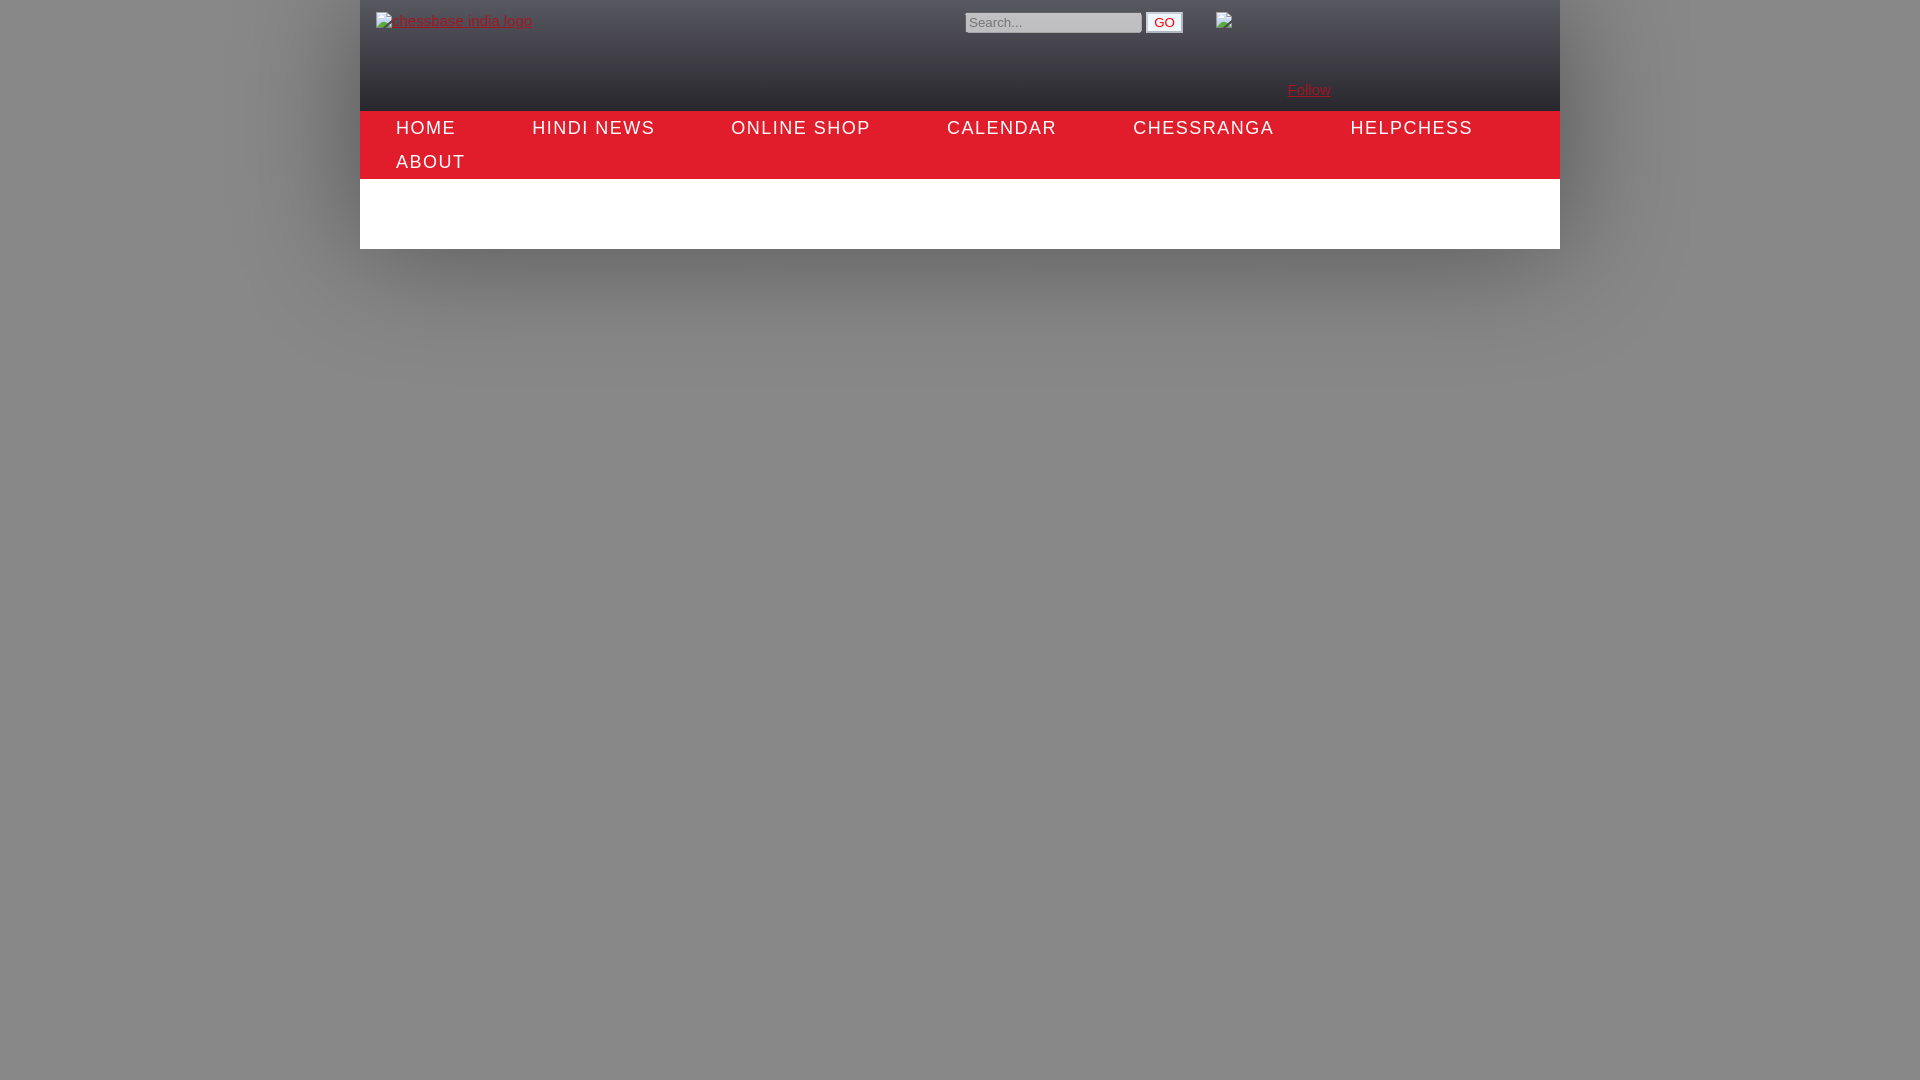  I want to click on ONLINE SHOP, so click(800, 128).